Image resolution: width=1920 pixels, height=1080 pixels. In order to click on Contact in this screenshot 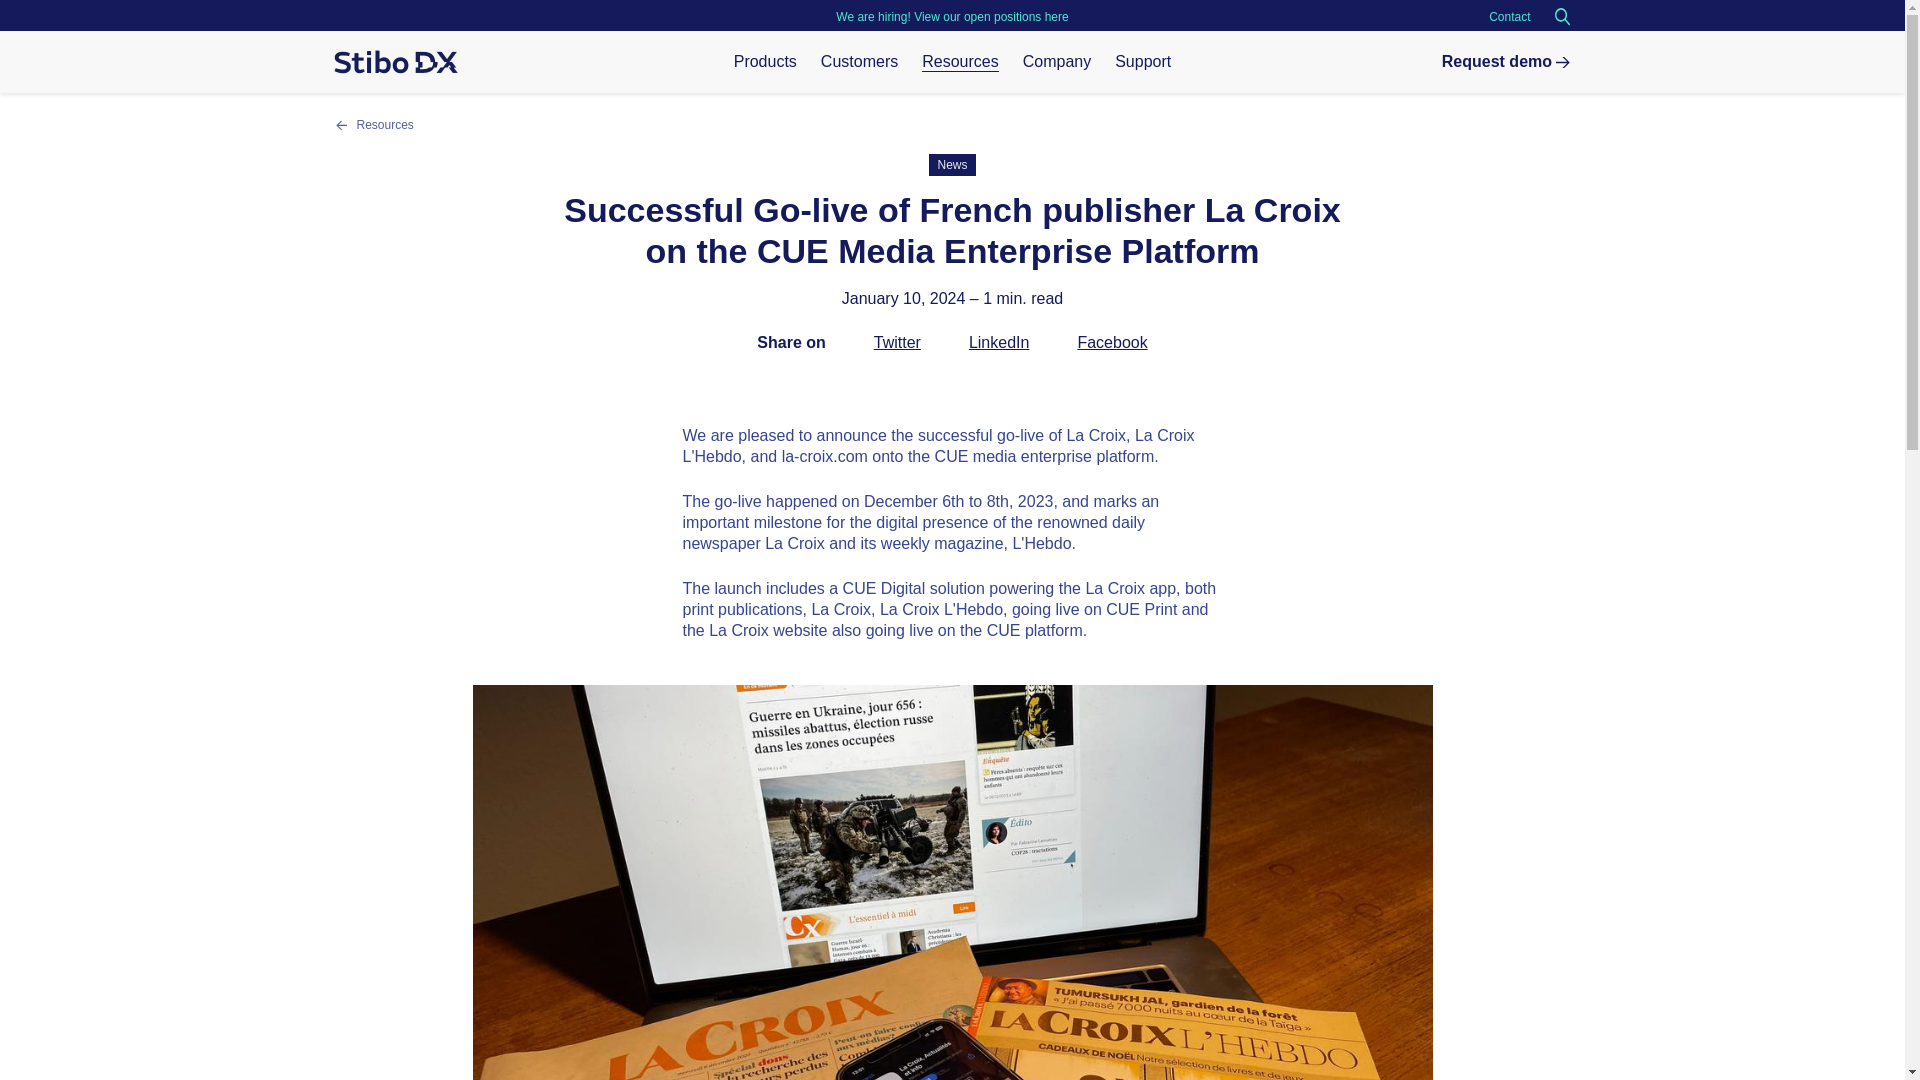, I will do `click(1510, 16)`.